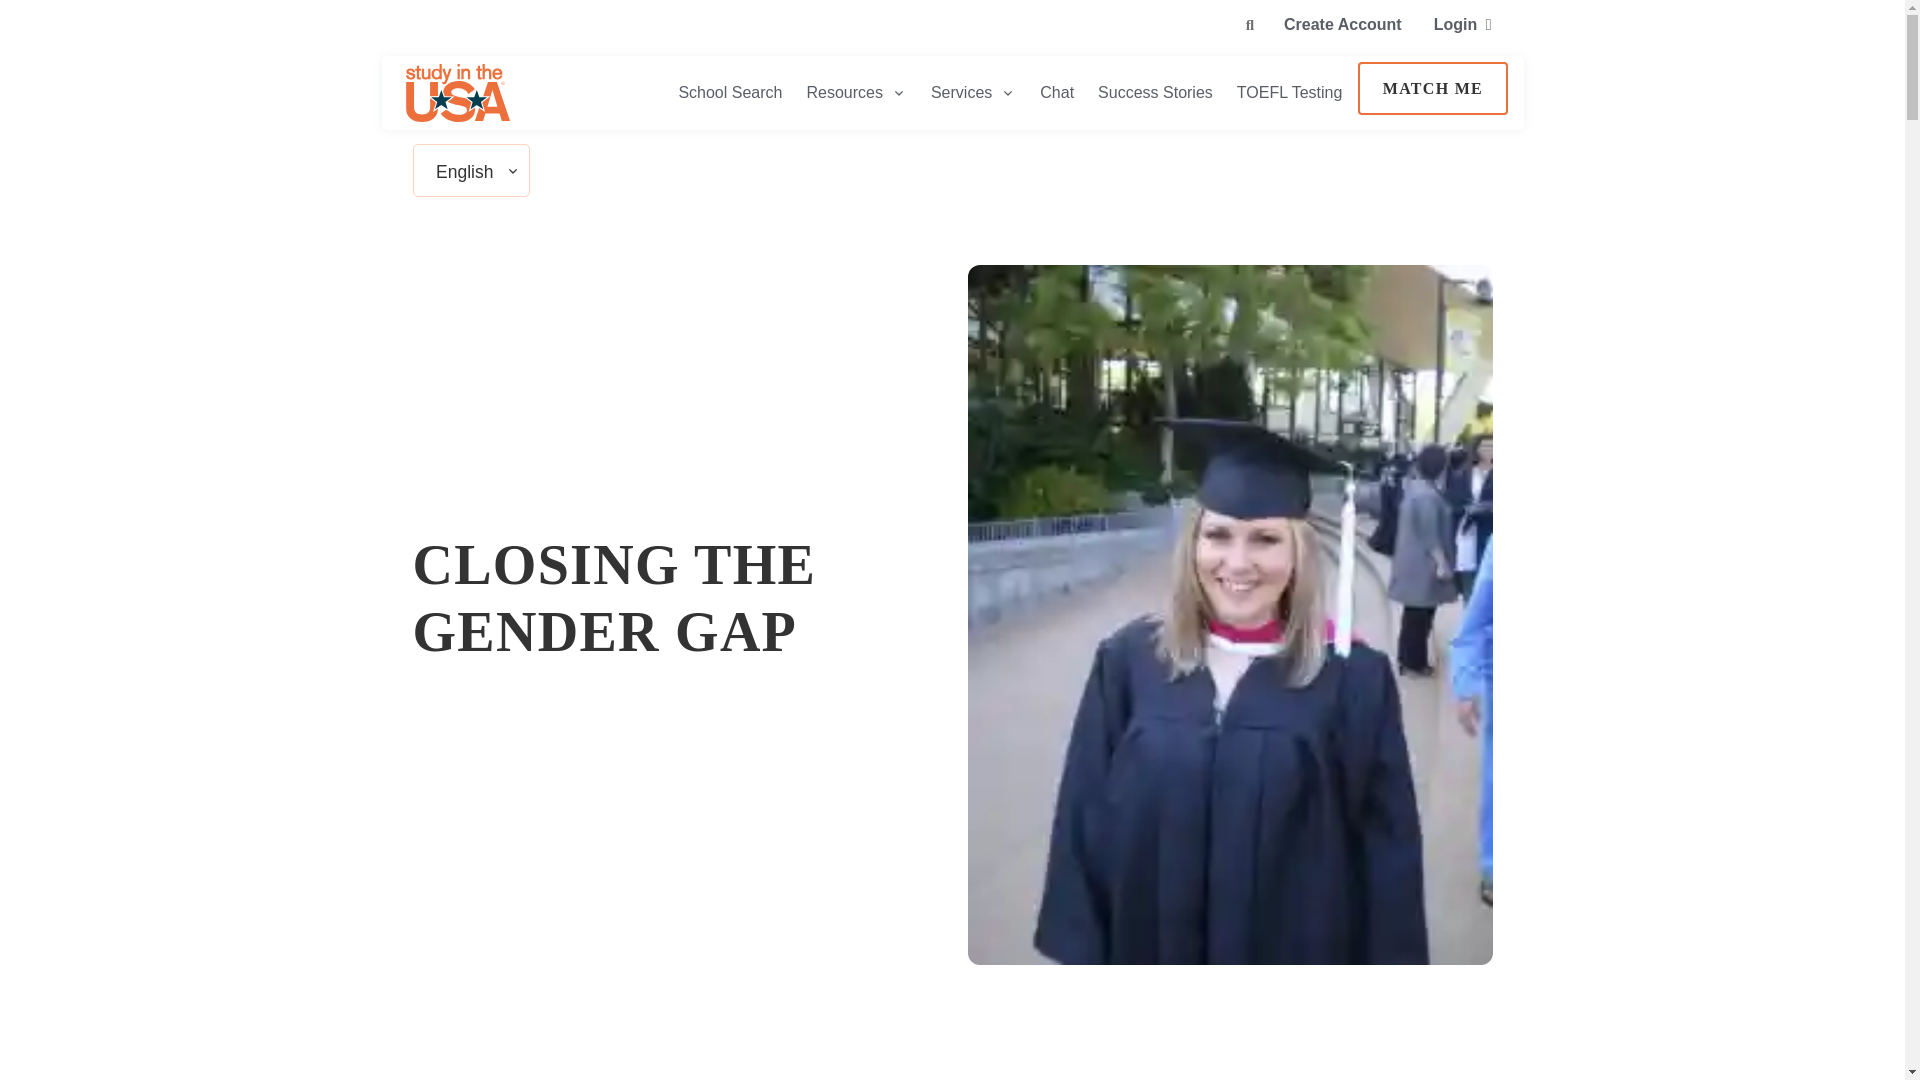 Image resolution: width=1920 pixels, height=1080 pixels. Describe the element at coordinates (1462, 22) in the screenshot. I see `Login` at that location.